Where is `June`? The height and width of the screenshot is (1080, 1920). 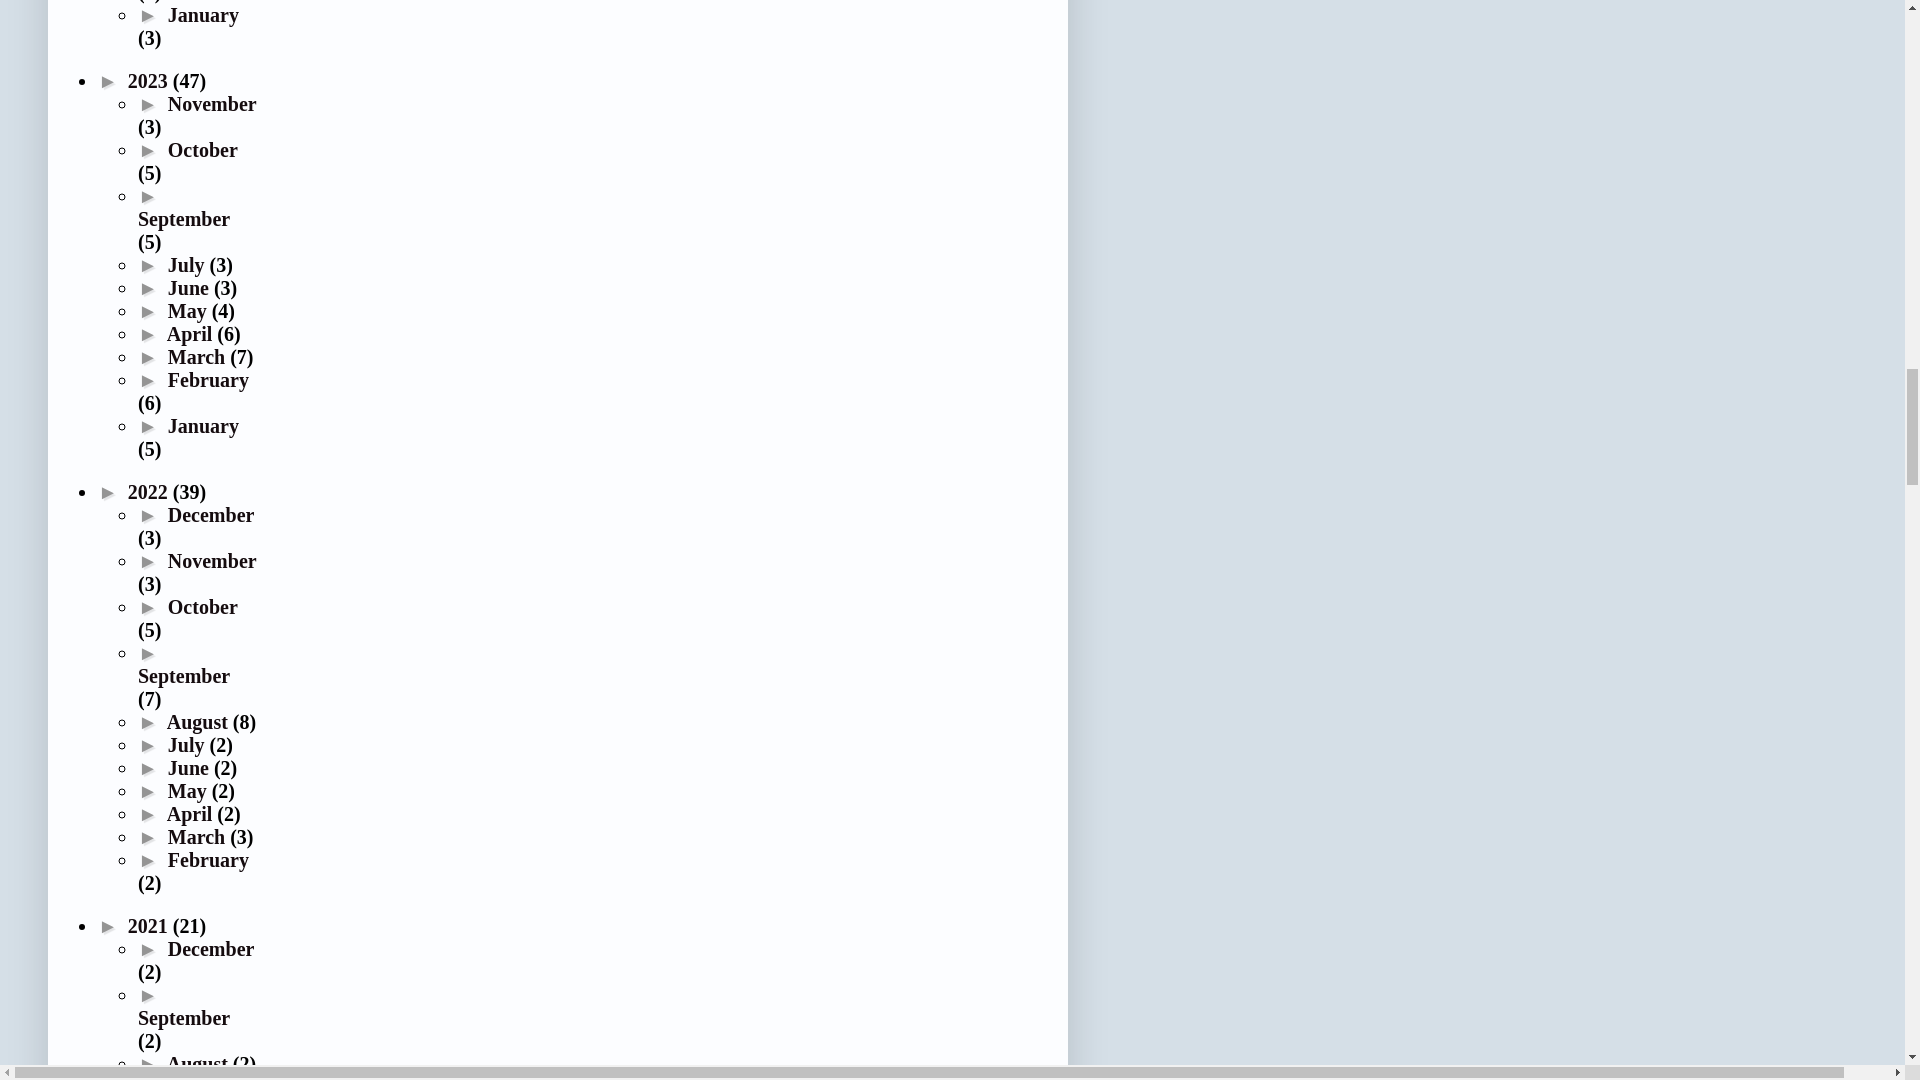
June is located at coordinates (190, 288).